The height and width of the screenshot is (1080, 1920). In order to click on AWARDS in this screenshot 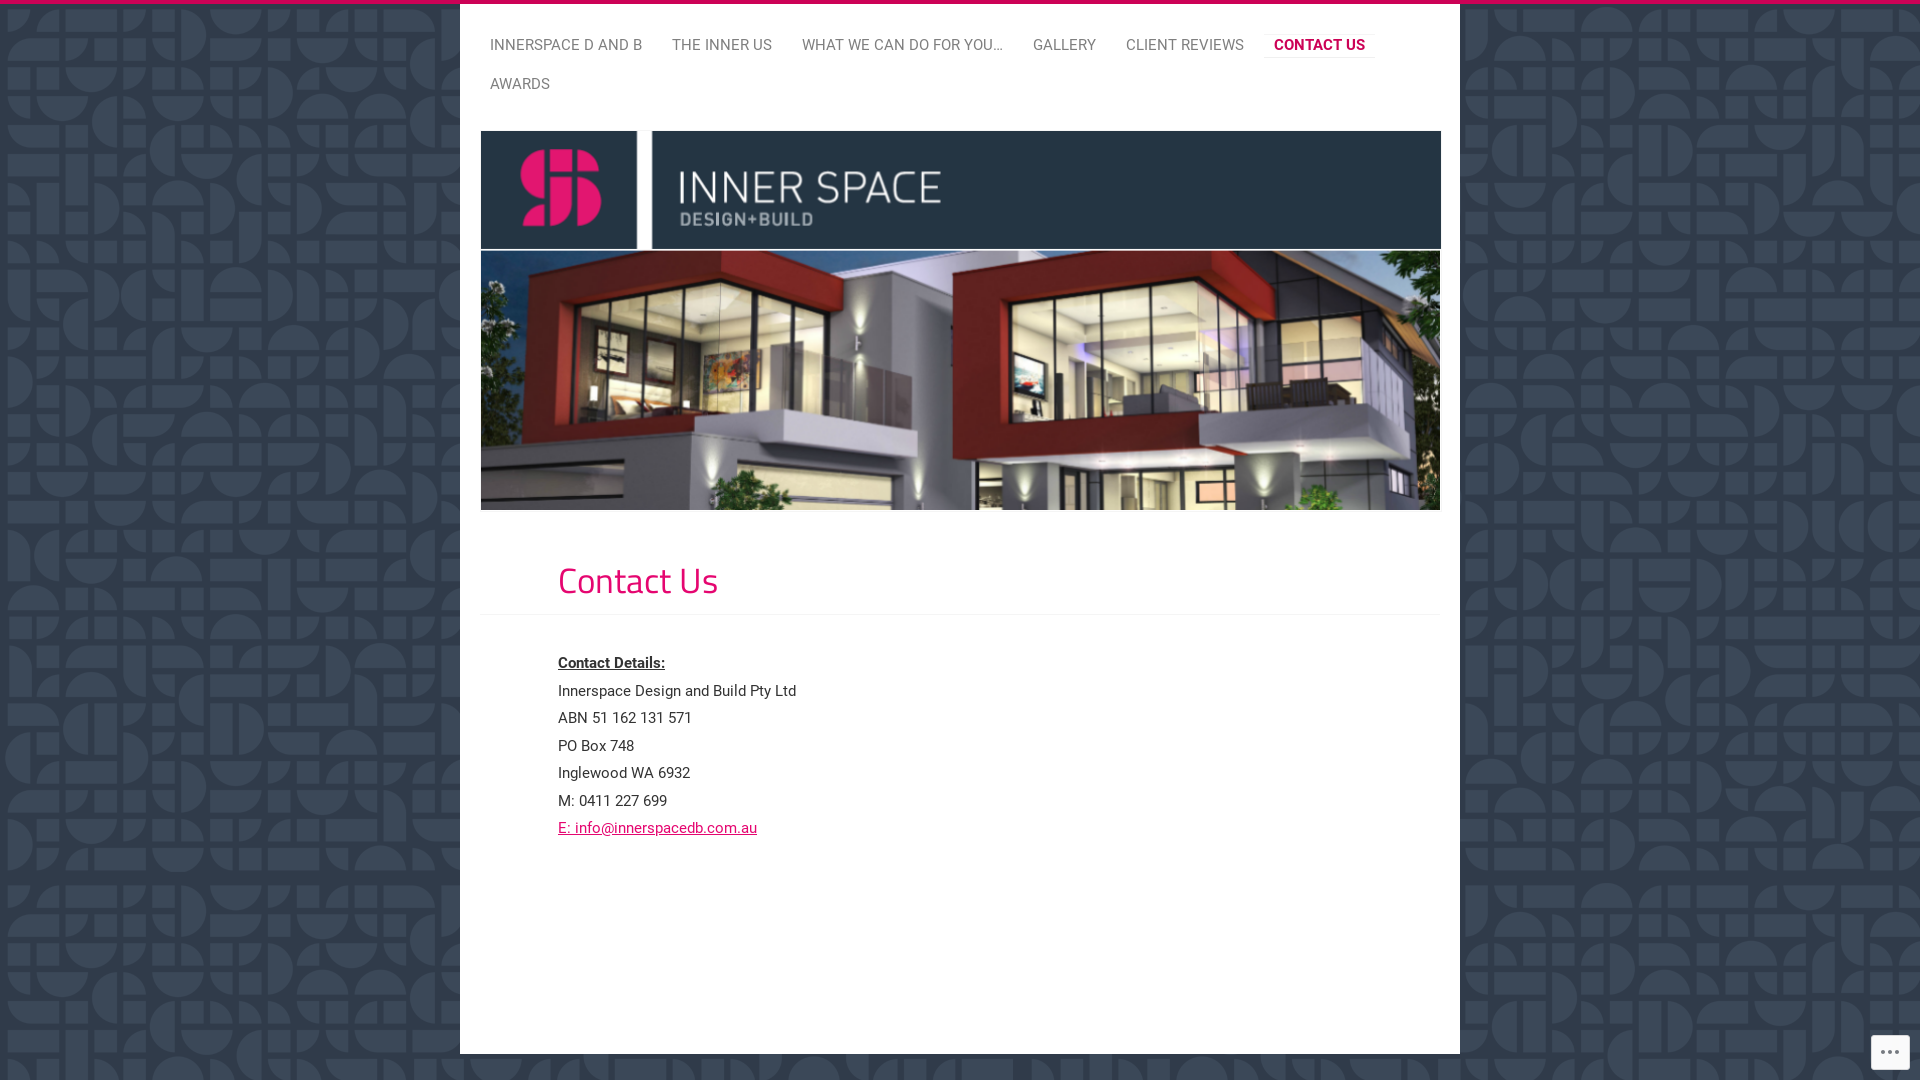, I will do `click(520, 85)`.